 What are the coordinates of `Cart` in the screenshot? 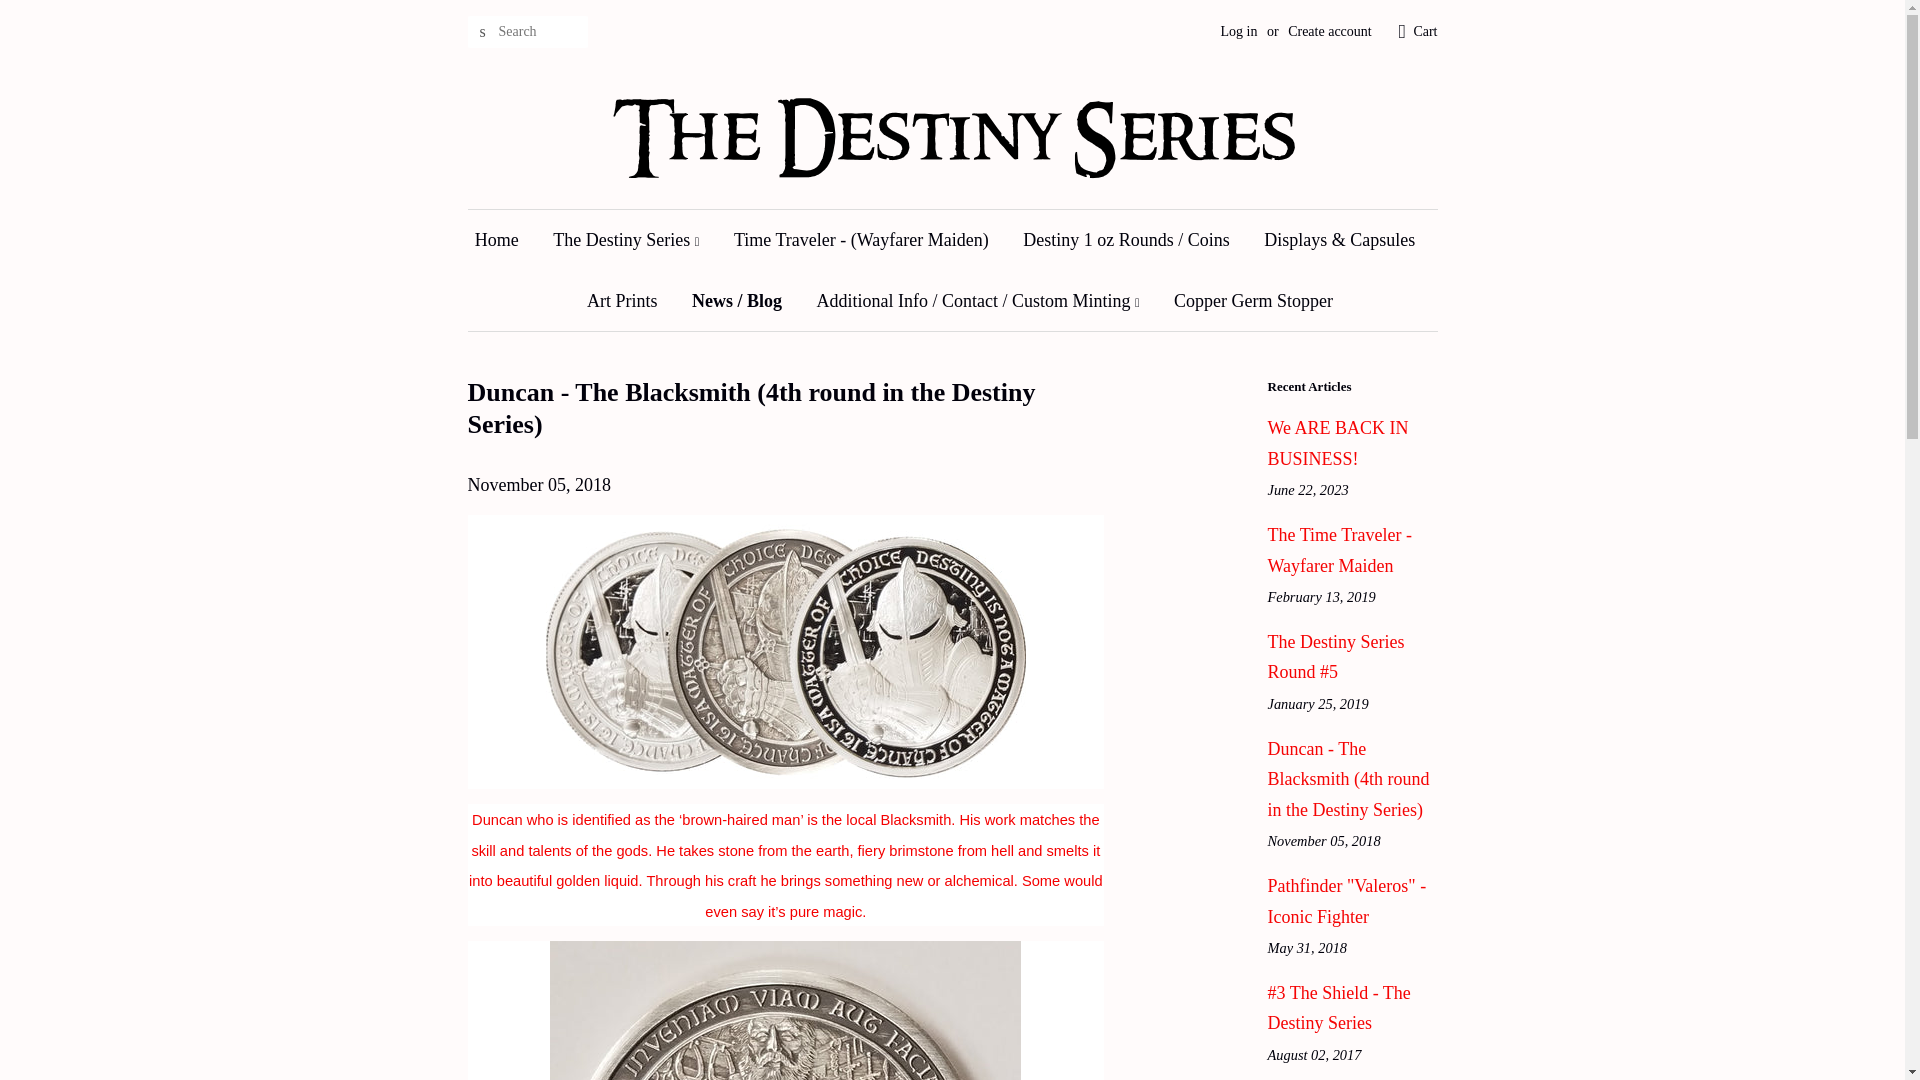 It's located at (1424, 32).